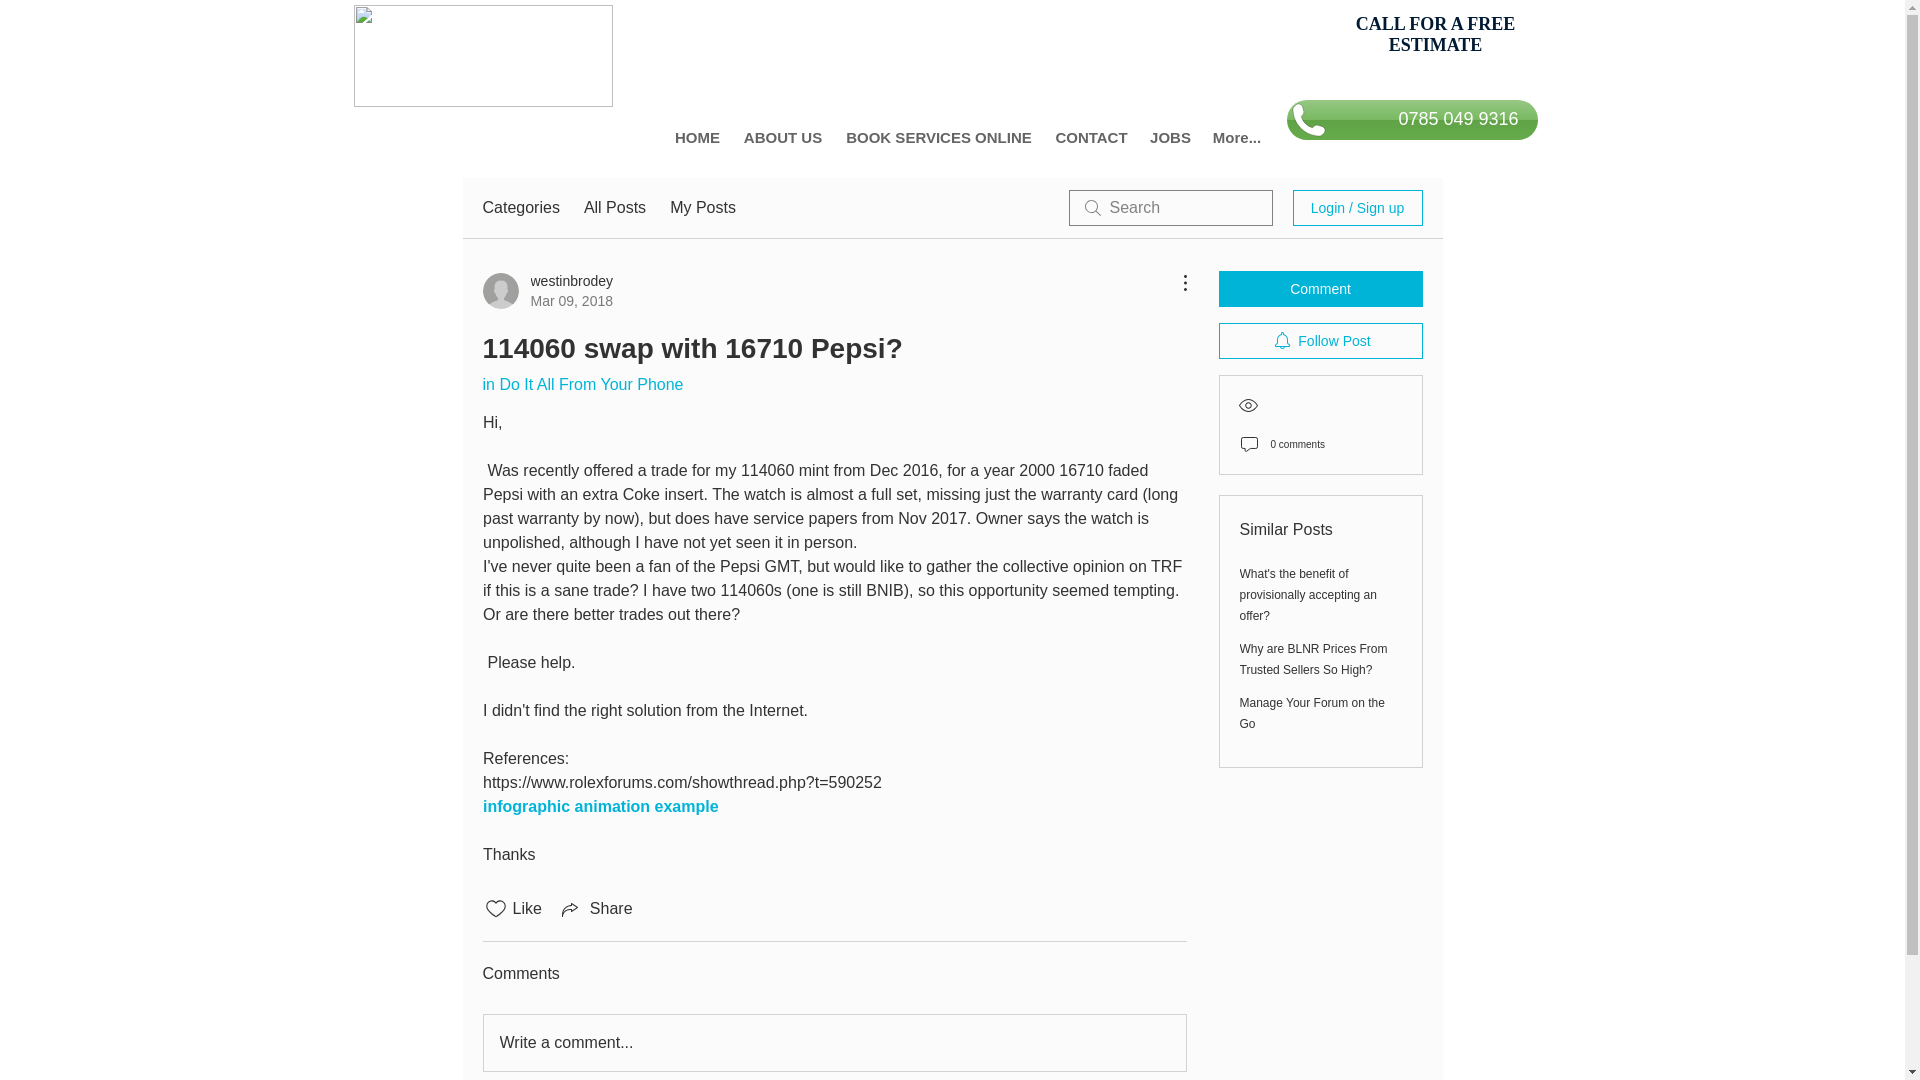 Image resolution: width=1920 pixels, height=1080 pixels. Describe the element at coordinates (702, 208) in the screenshot. I see `My Posts` at that location.